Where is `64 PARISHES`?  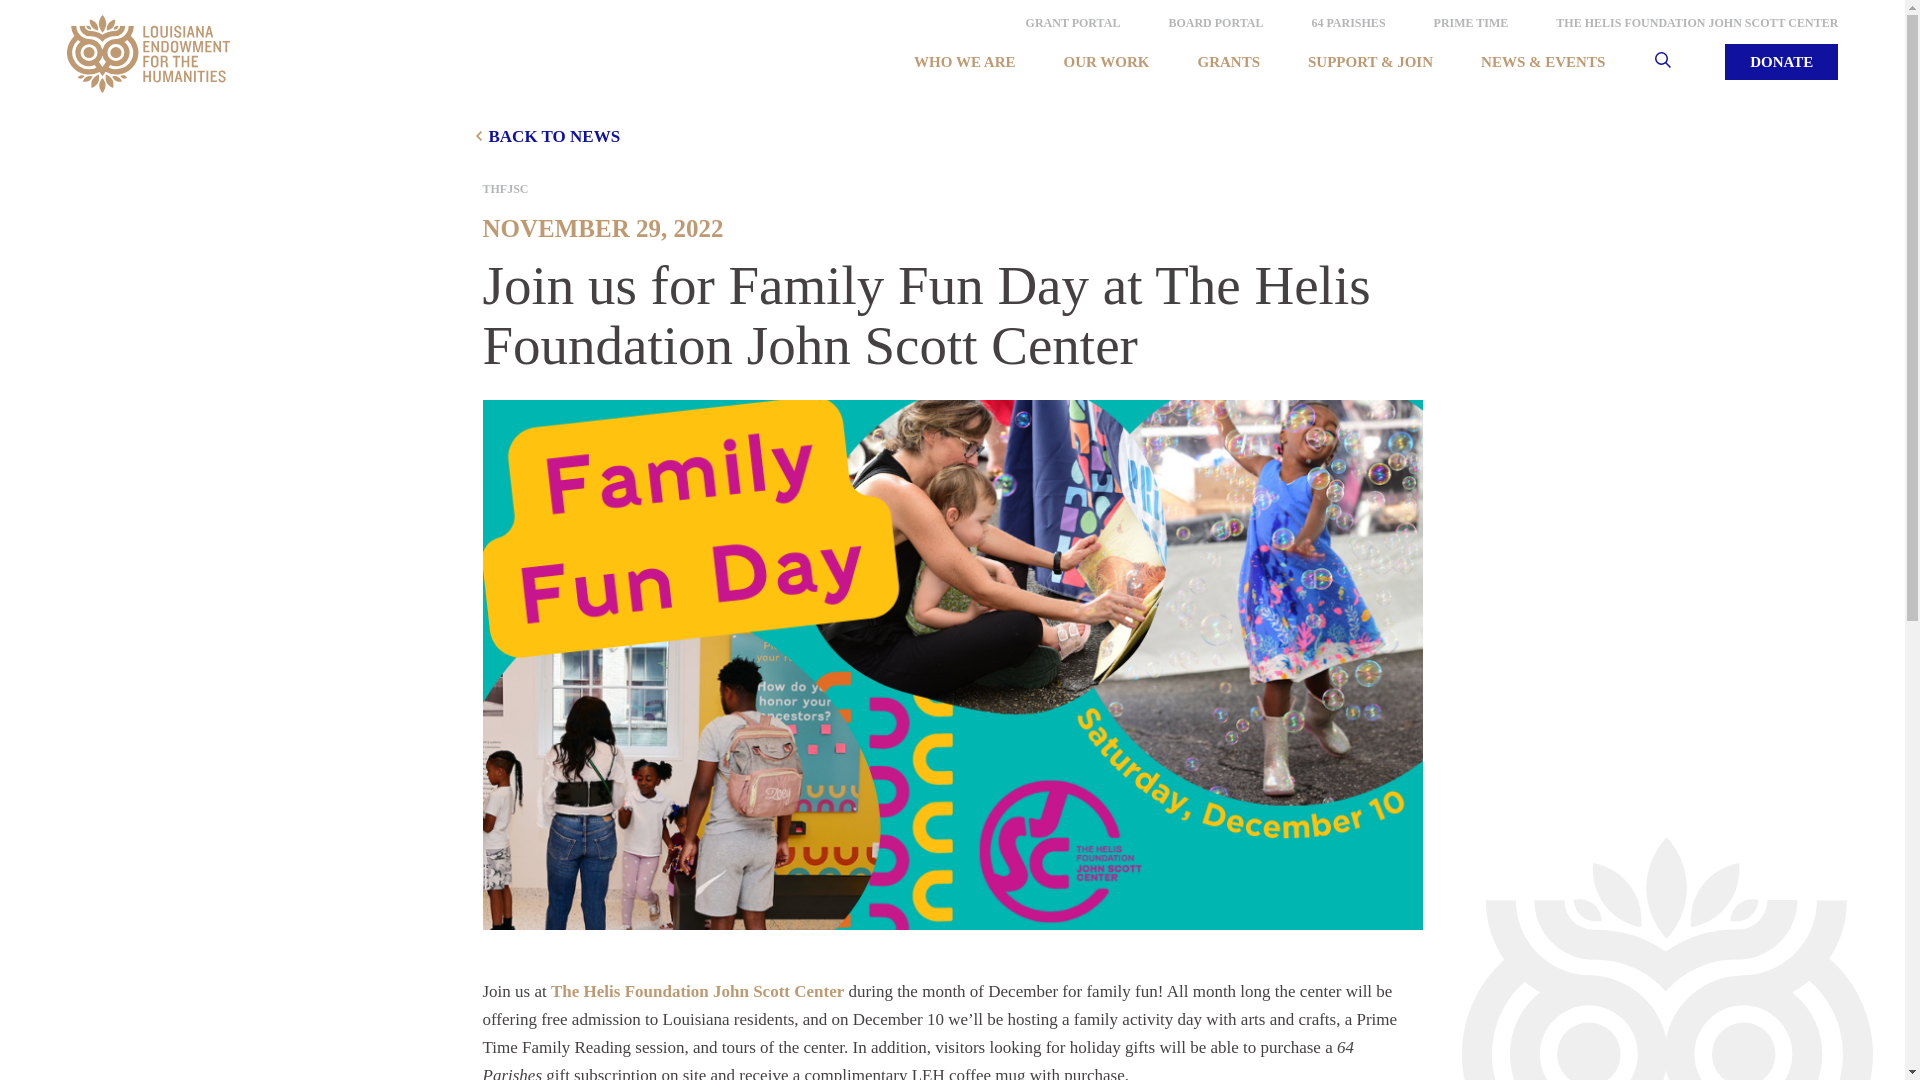 64 PARISHES is located at coordinates (1348, 23).